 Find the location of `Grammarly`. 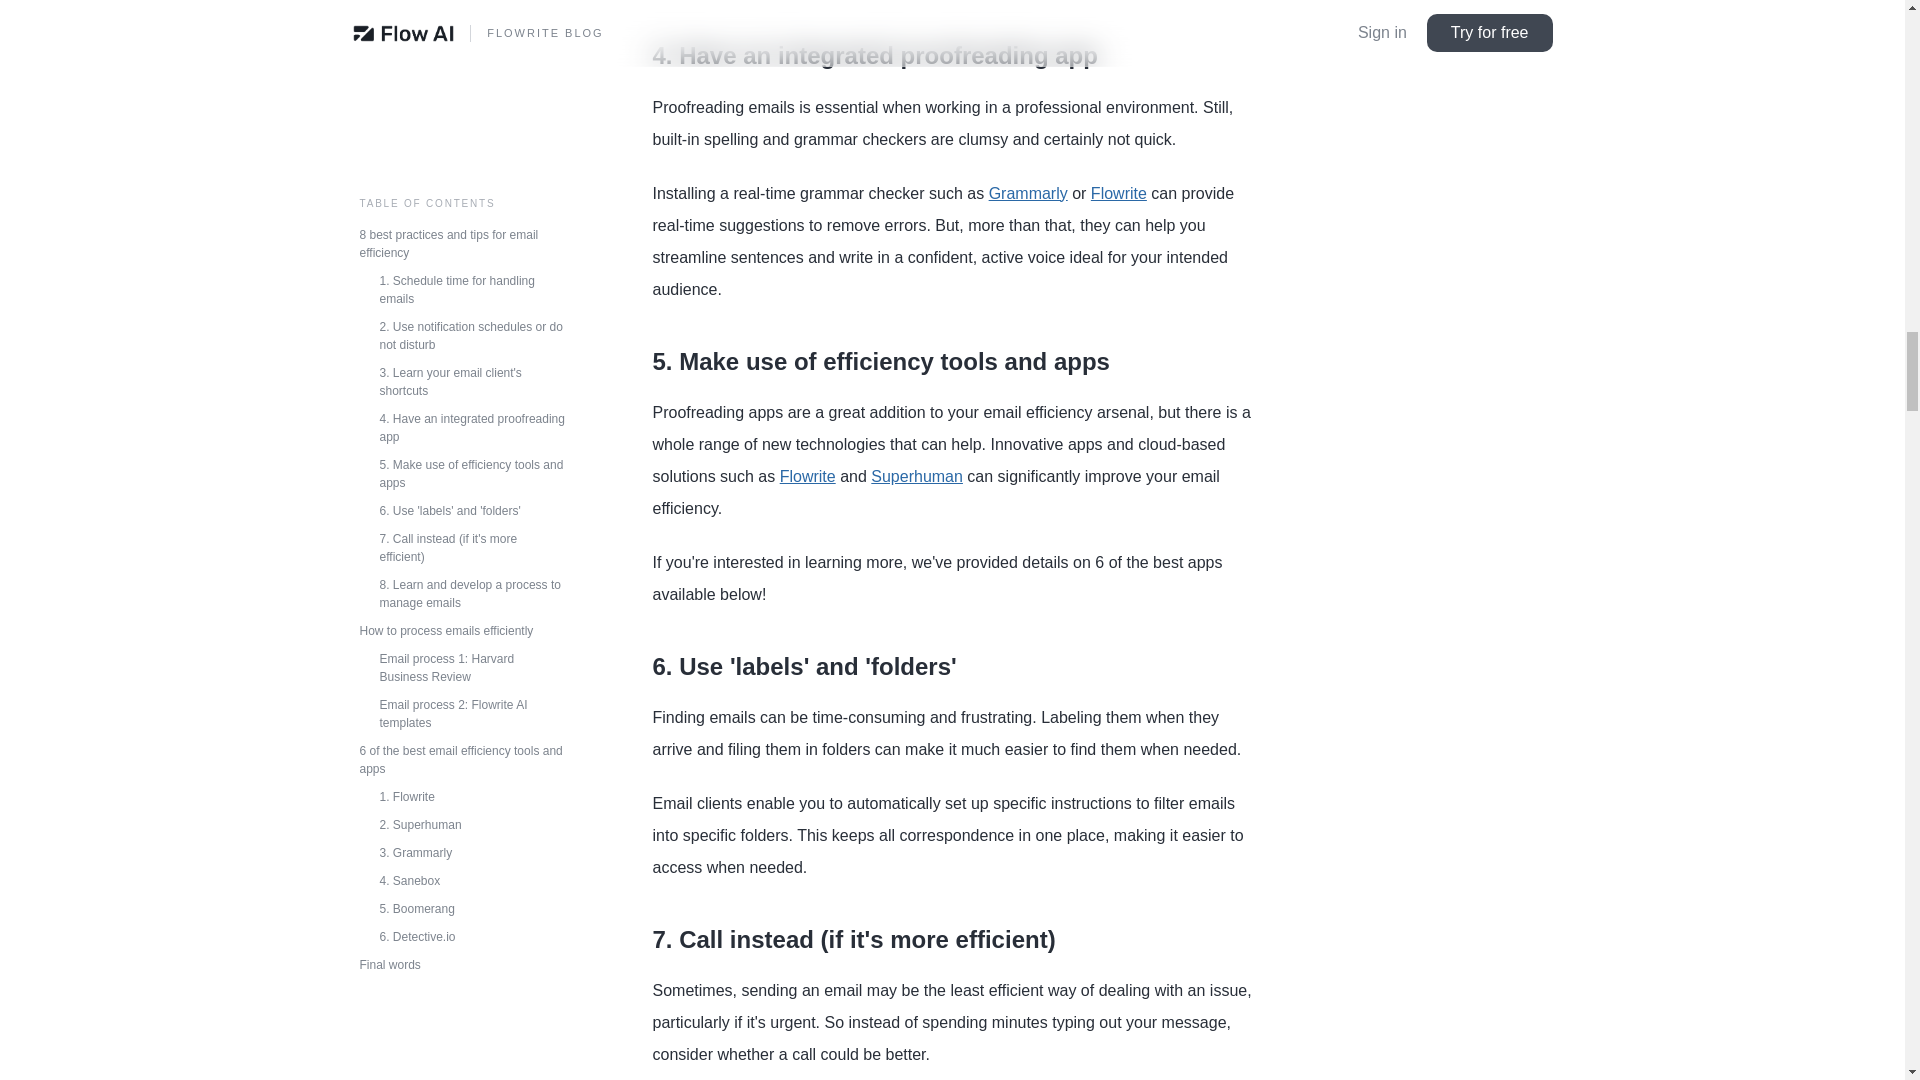

Grammarly is located at coordinates (1028, 192).